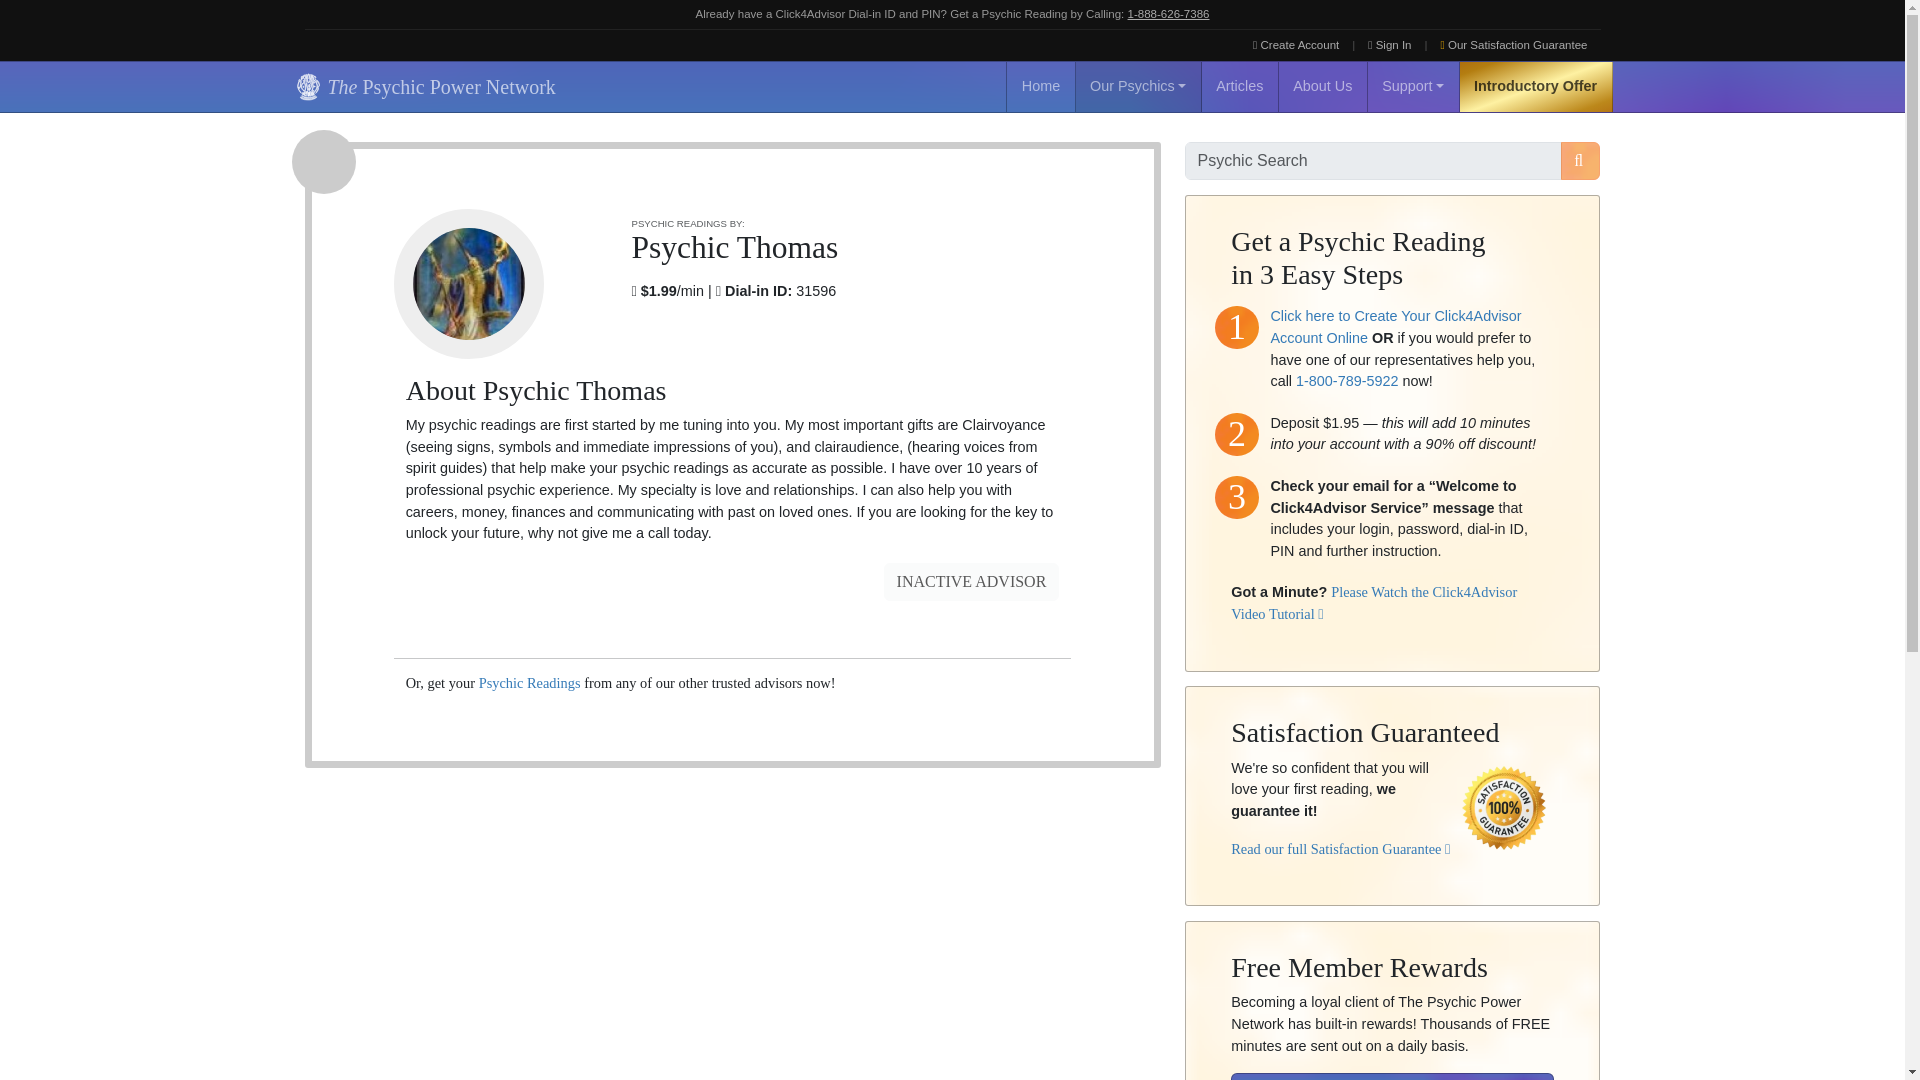  What do you see at coordinates (530, 683) in the screenshot?
I see `Psychic Readings` at bounding box center [530, 683].